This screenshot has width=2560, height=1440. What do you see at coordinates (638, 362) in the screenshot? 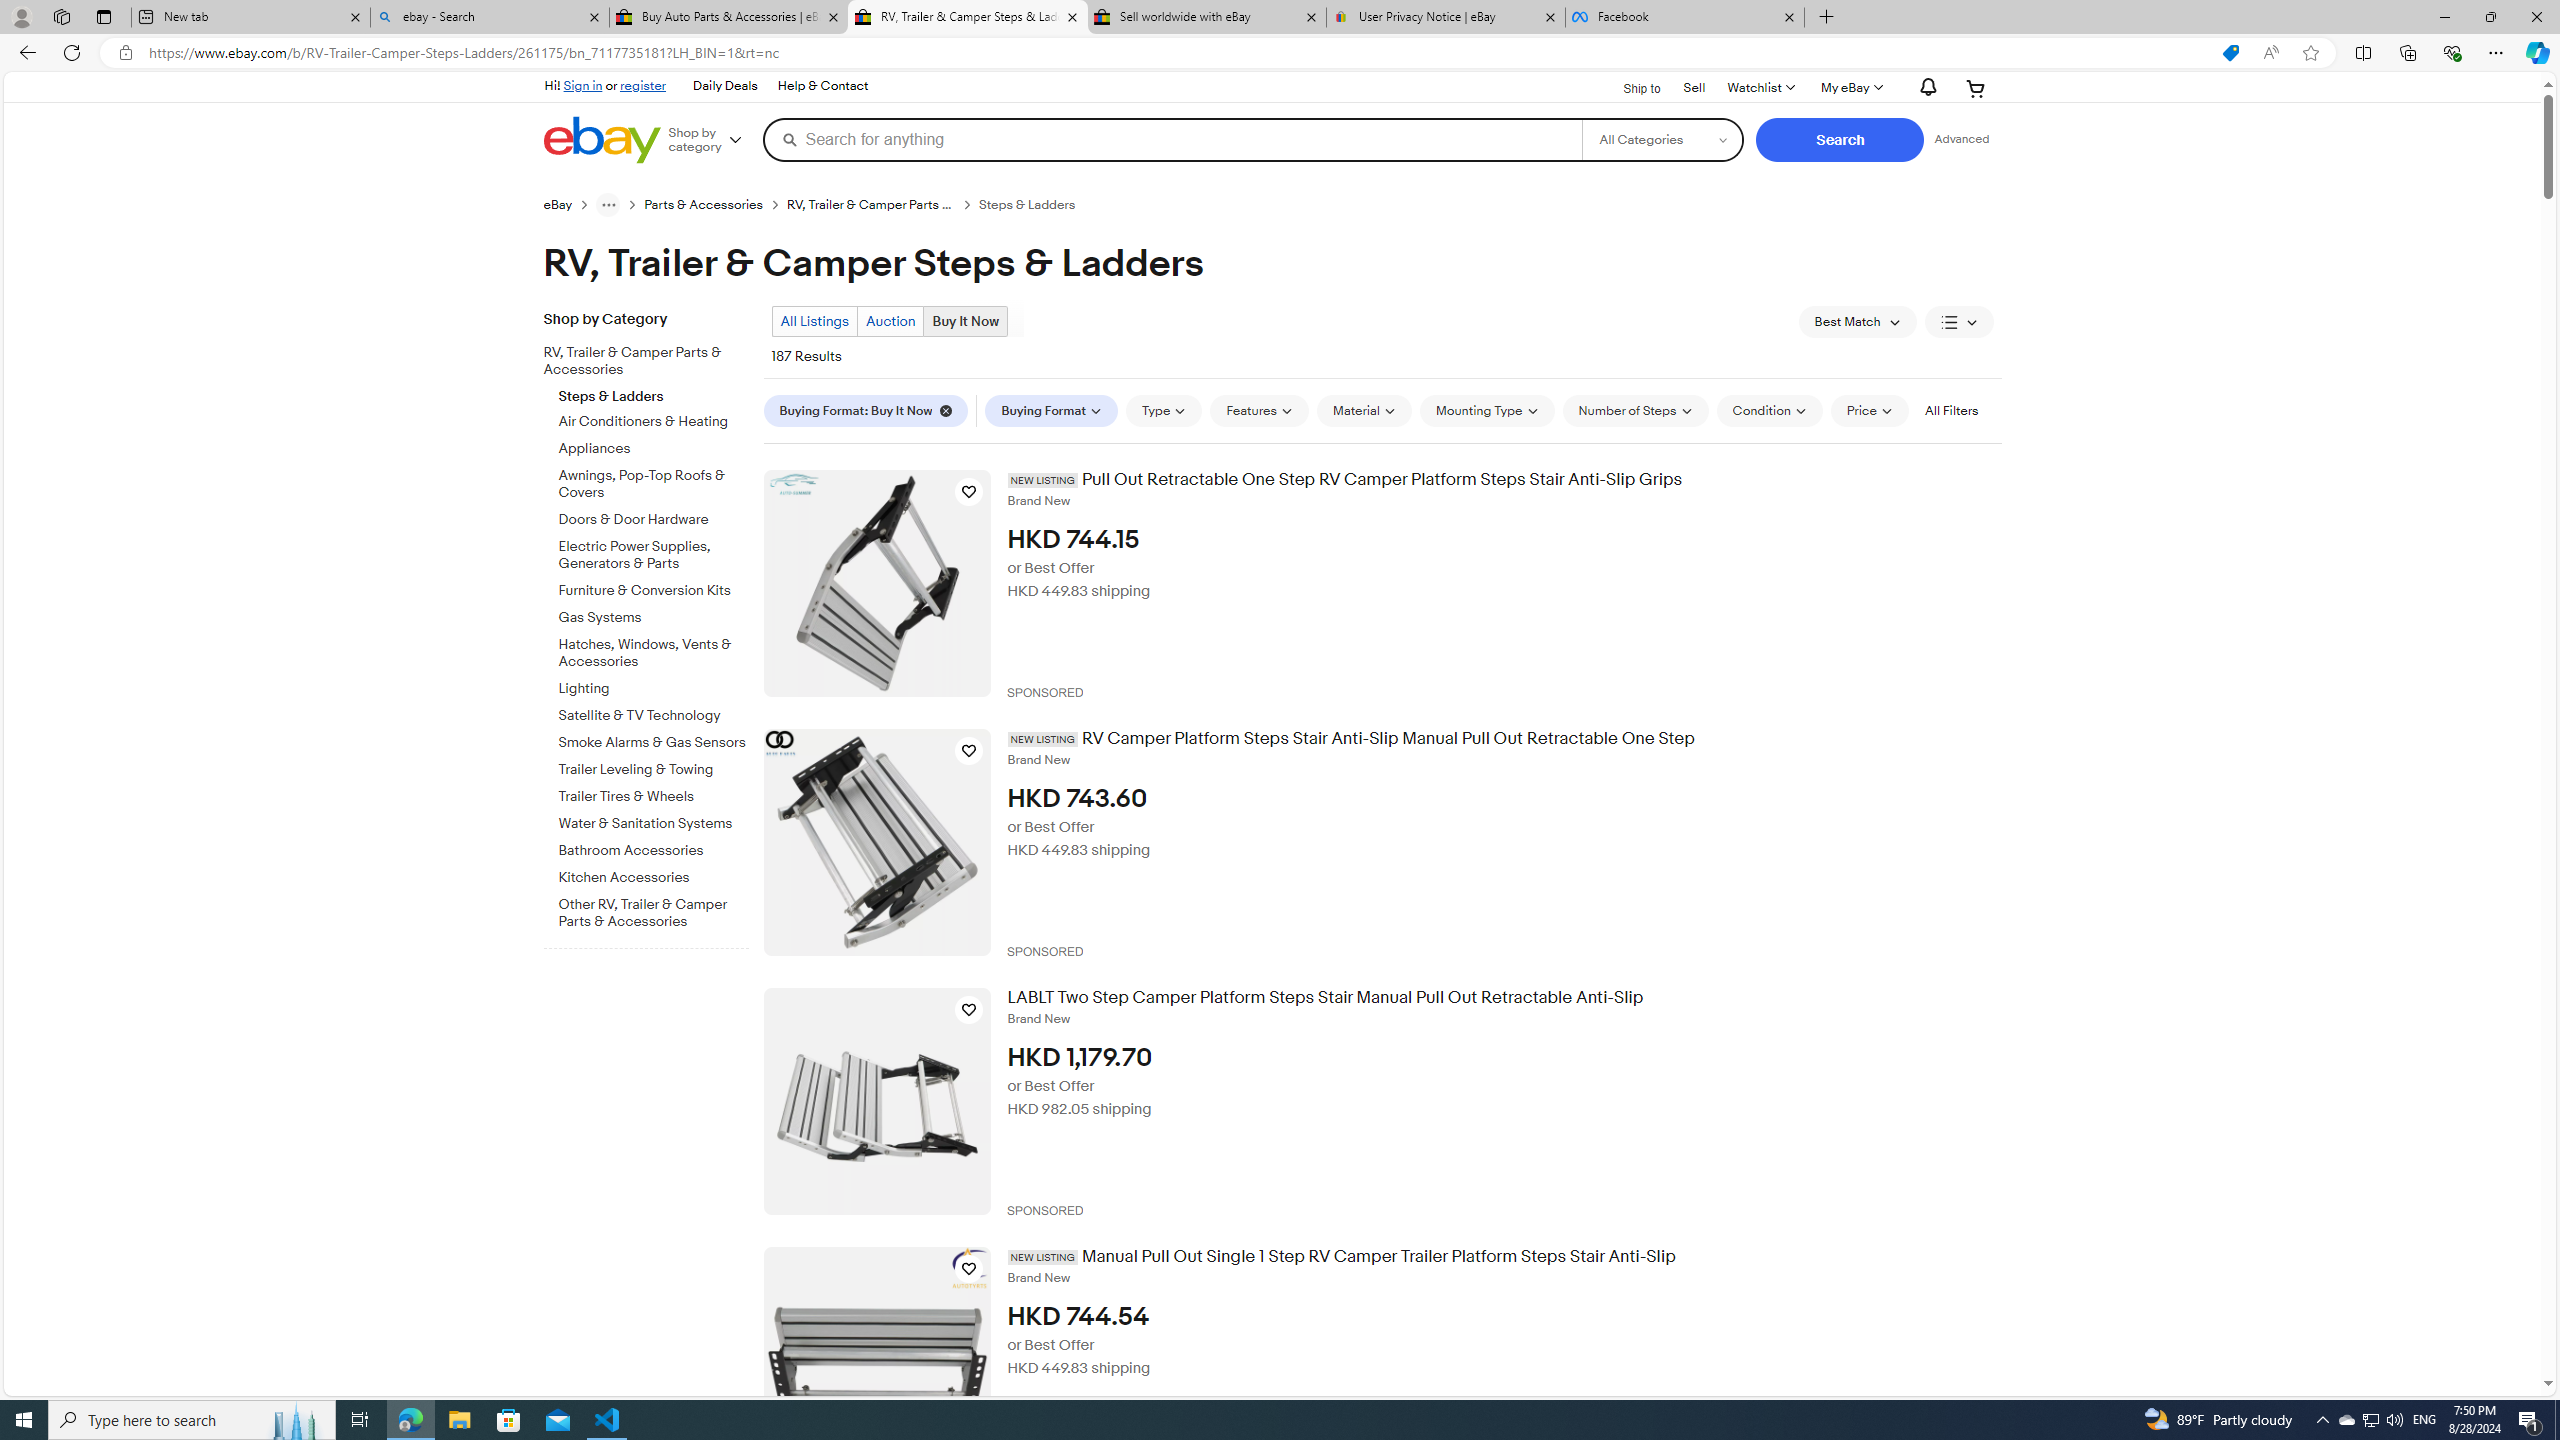
I see `RV, Trailer & Camper Parts & Accessories` at bounding box center [638, 362].